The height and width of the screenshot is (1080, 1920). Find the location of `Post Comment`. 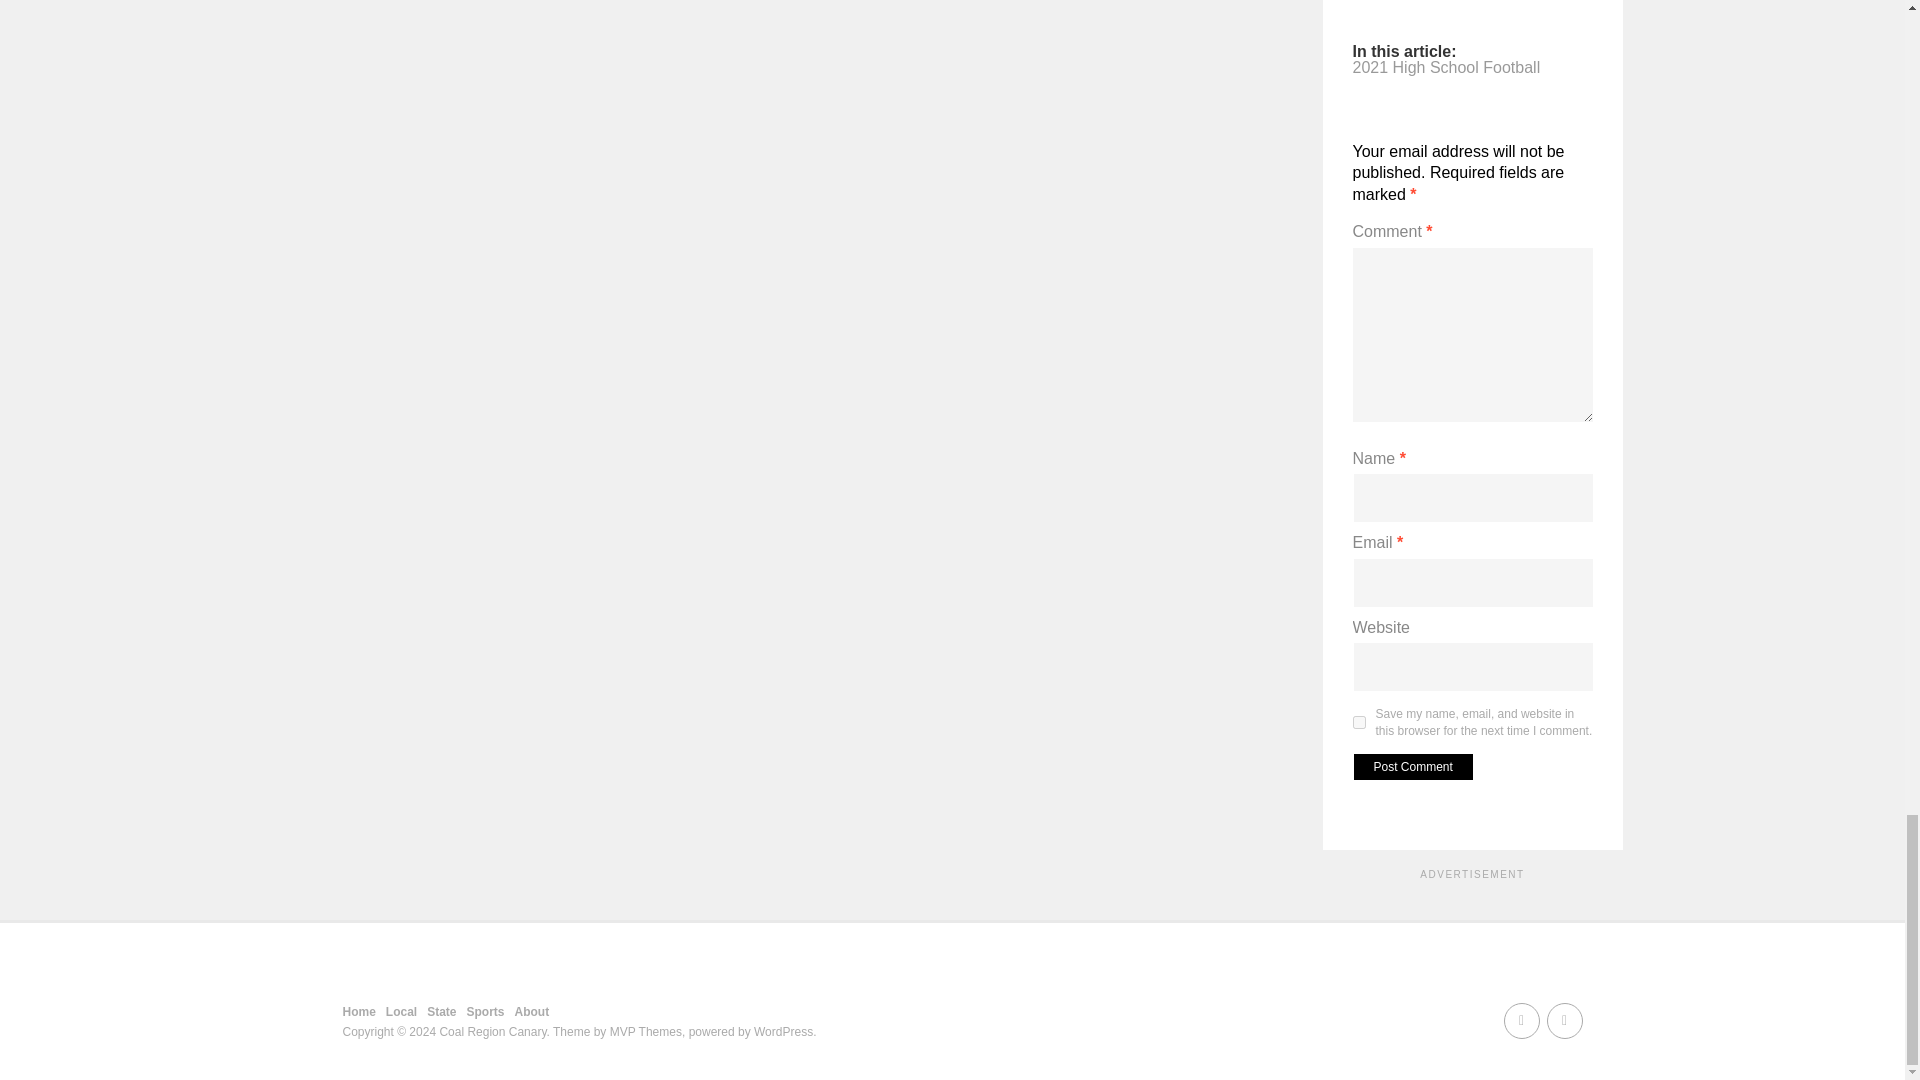

Post Comment is located at coordinates (1412, 766).